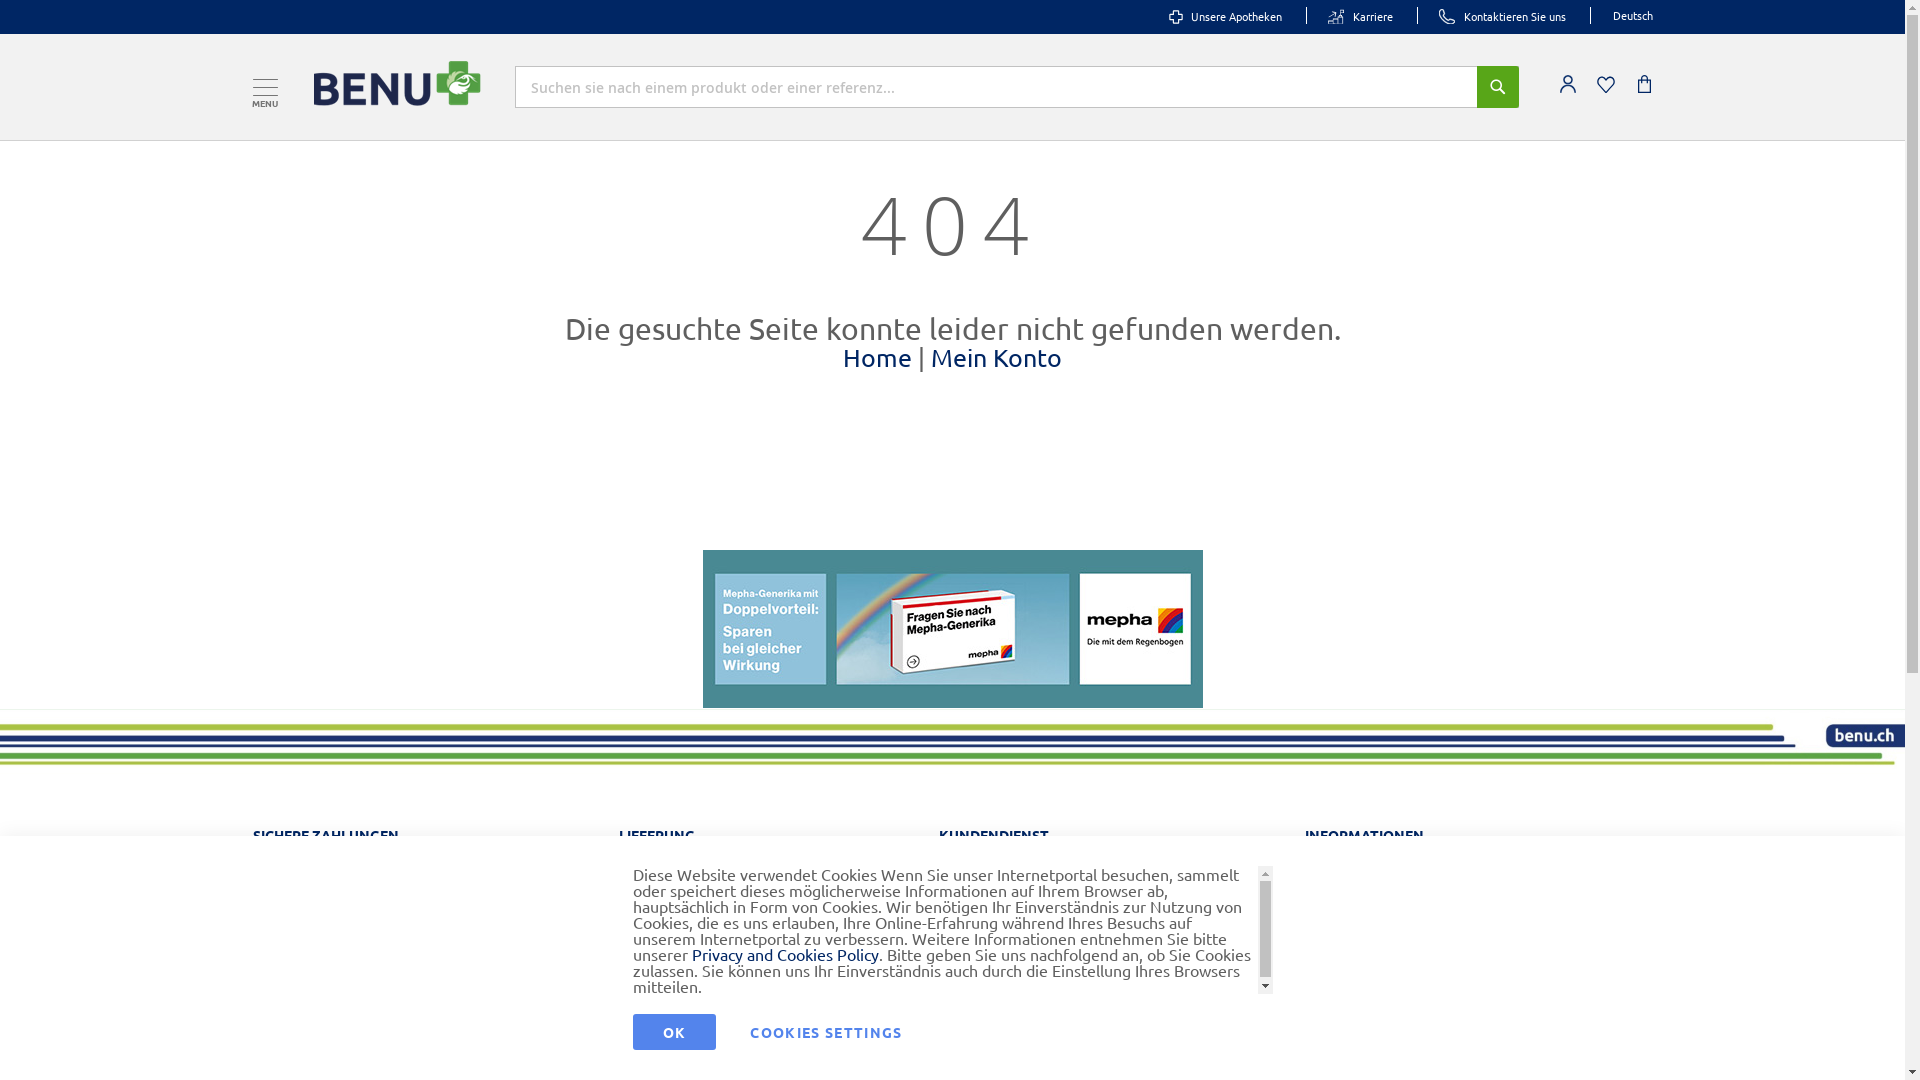  I want to click on Mein Konto, so click(1567, 84).